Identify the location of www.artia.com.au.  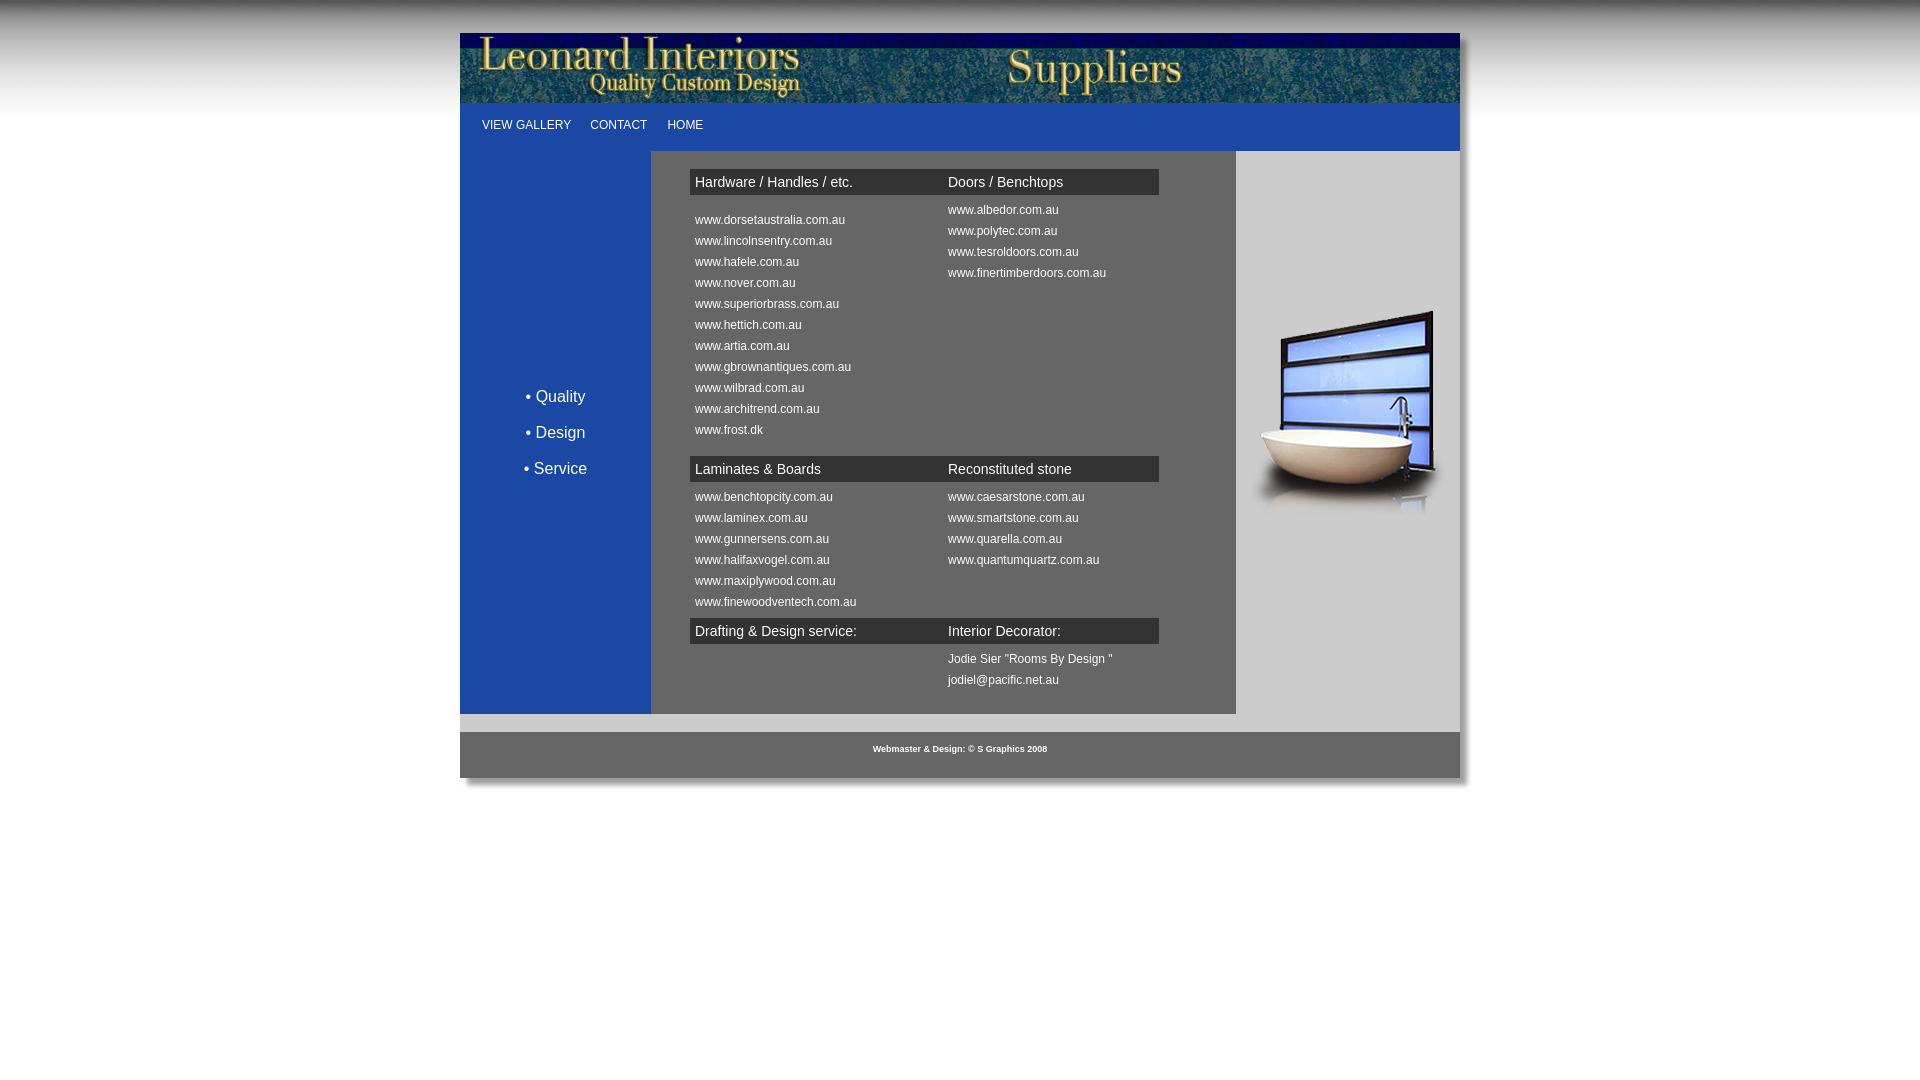
(742, 346).